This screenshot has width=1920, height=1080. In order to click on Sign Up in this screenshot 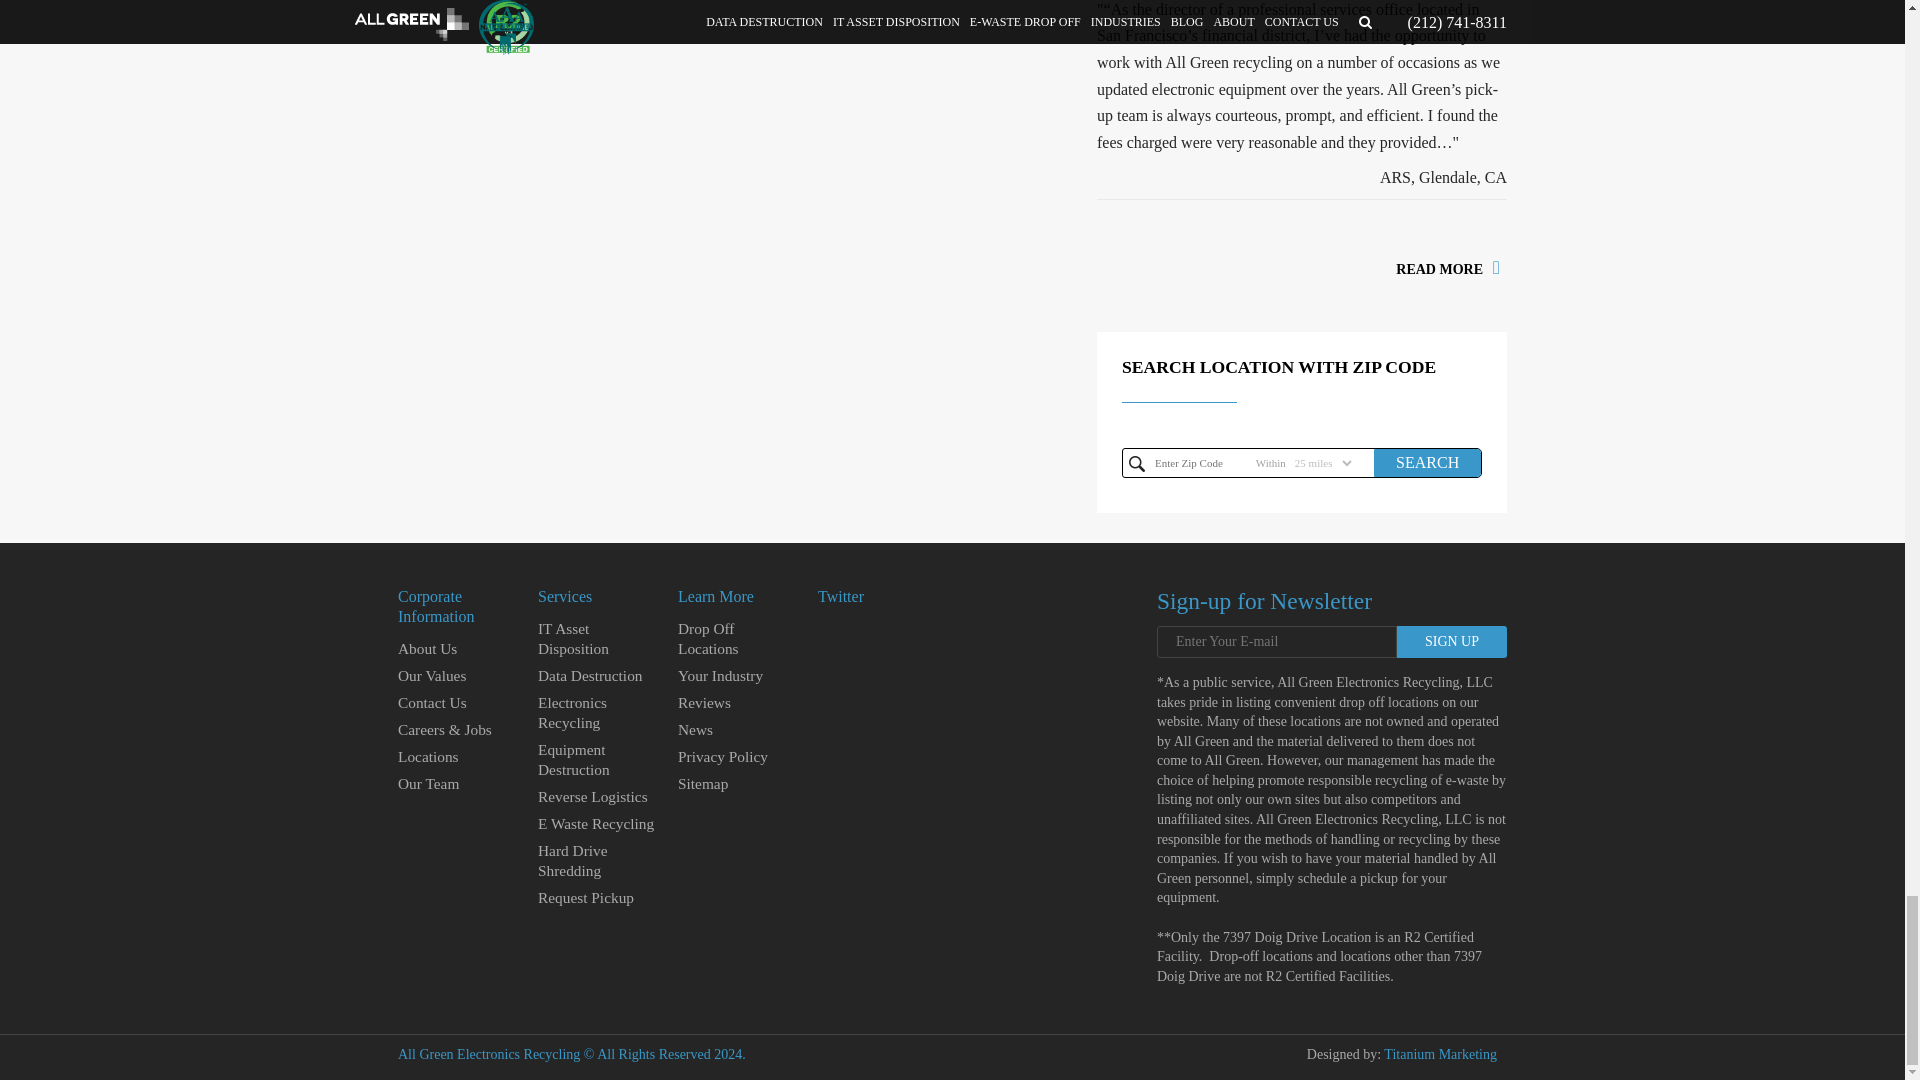, I will do `click(1452, 642)`.